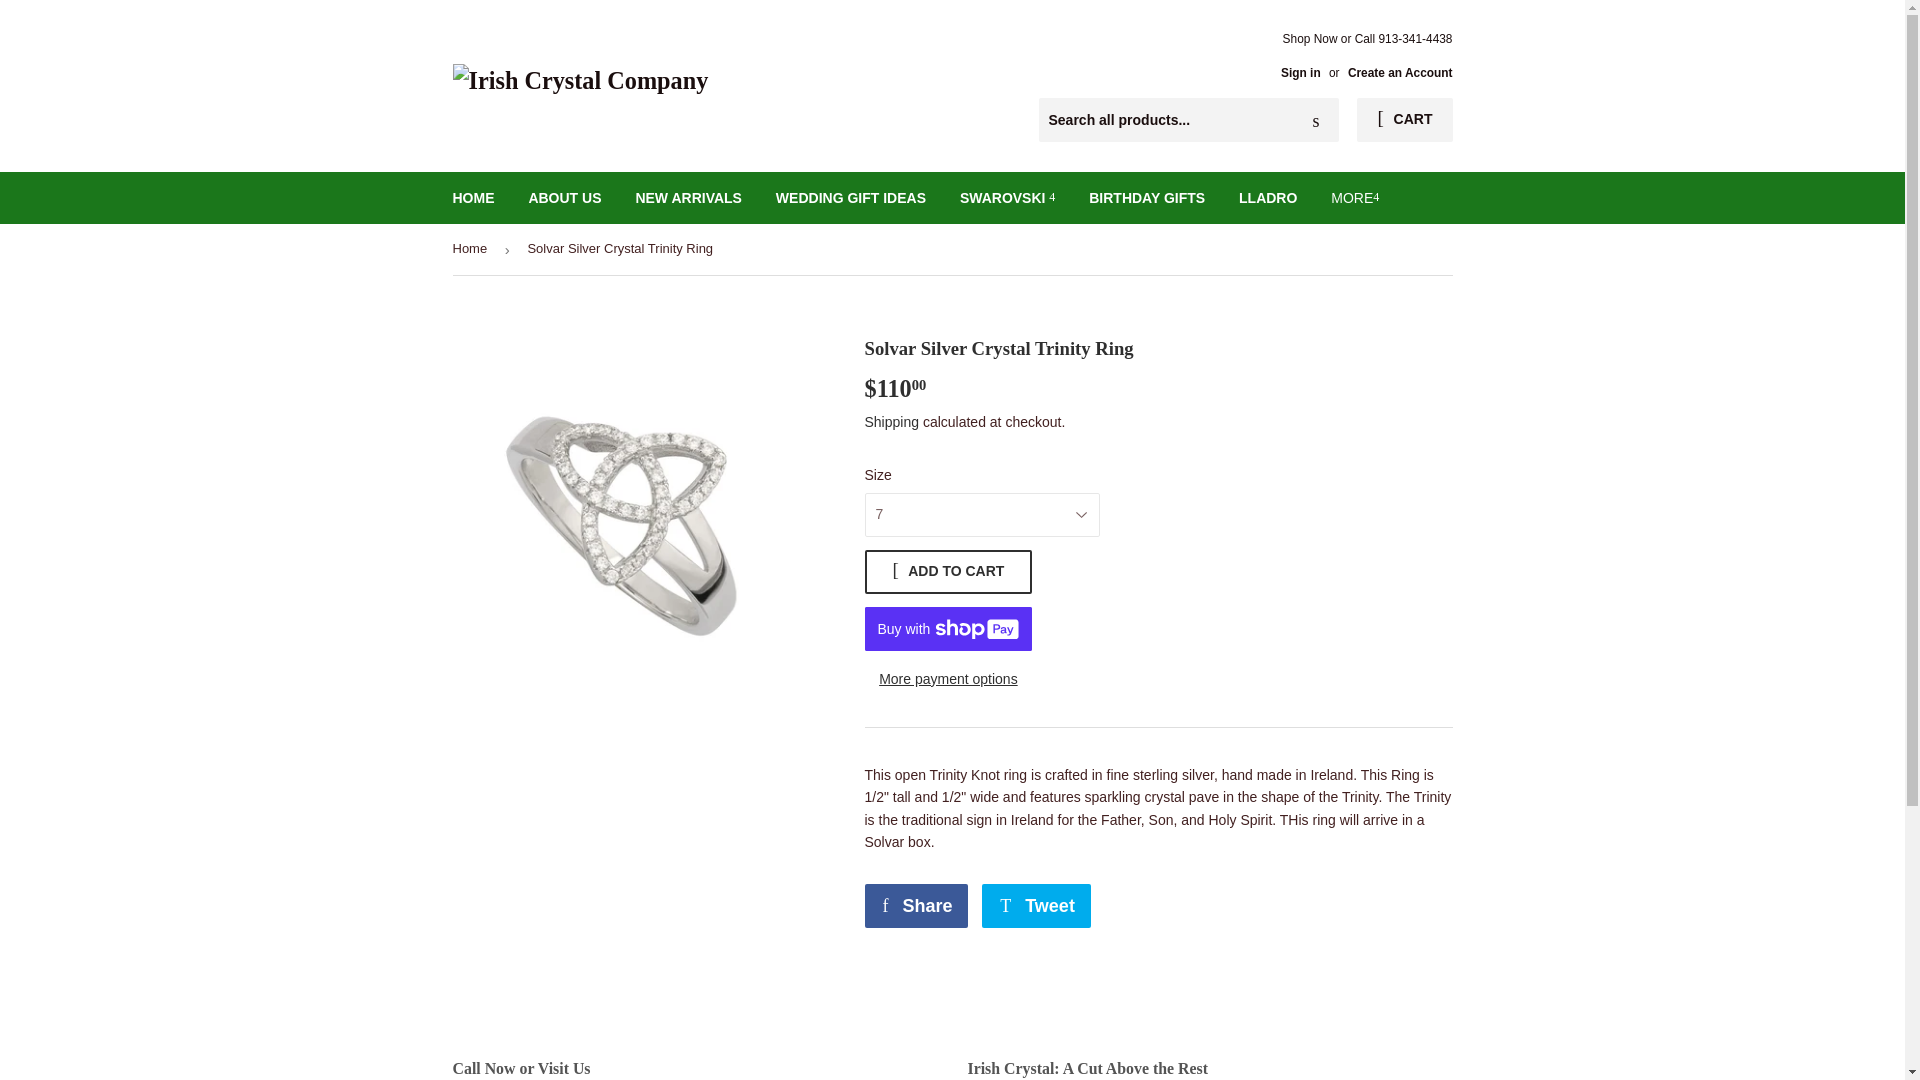 Image resolution: width=1920 pixels, height=1080 pixels. Describe the element at coordinates (1036, 906) in the screenshot. I see `Tweet on Twitter` at that location.